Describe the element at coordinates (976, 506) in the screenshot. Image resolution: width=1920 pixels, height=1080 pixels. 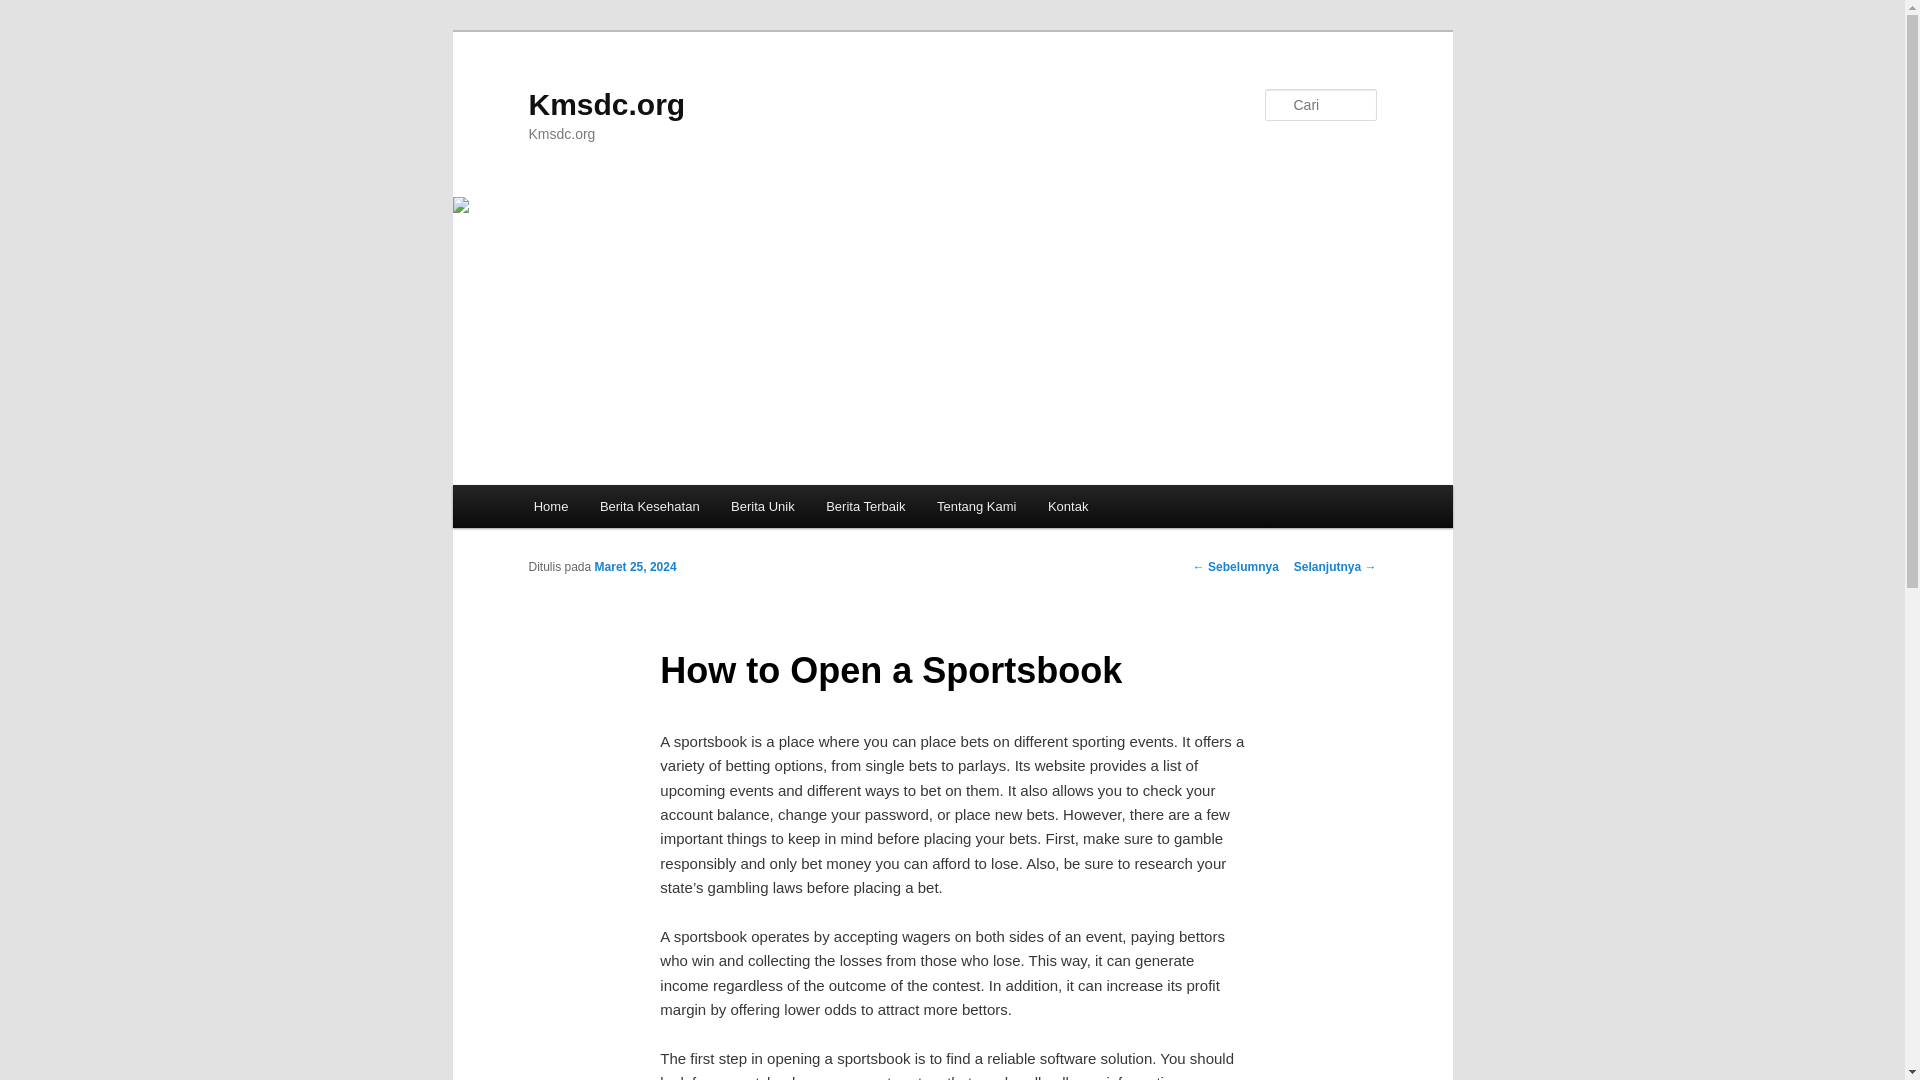
I see `Tentang Kami` at that location.